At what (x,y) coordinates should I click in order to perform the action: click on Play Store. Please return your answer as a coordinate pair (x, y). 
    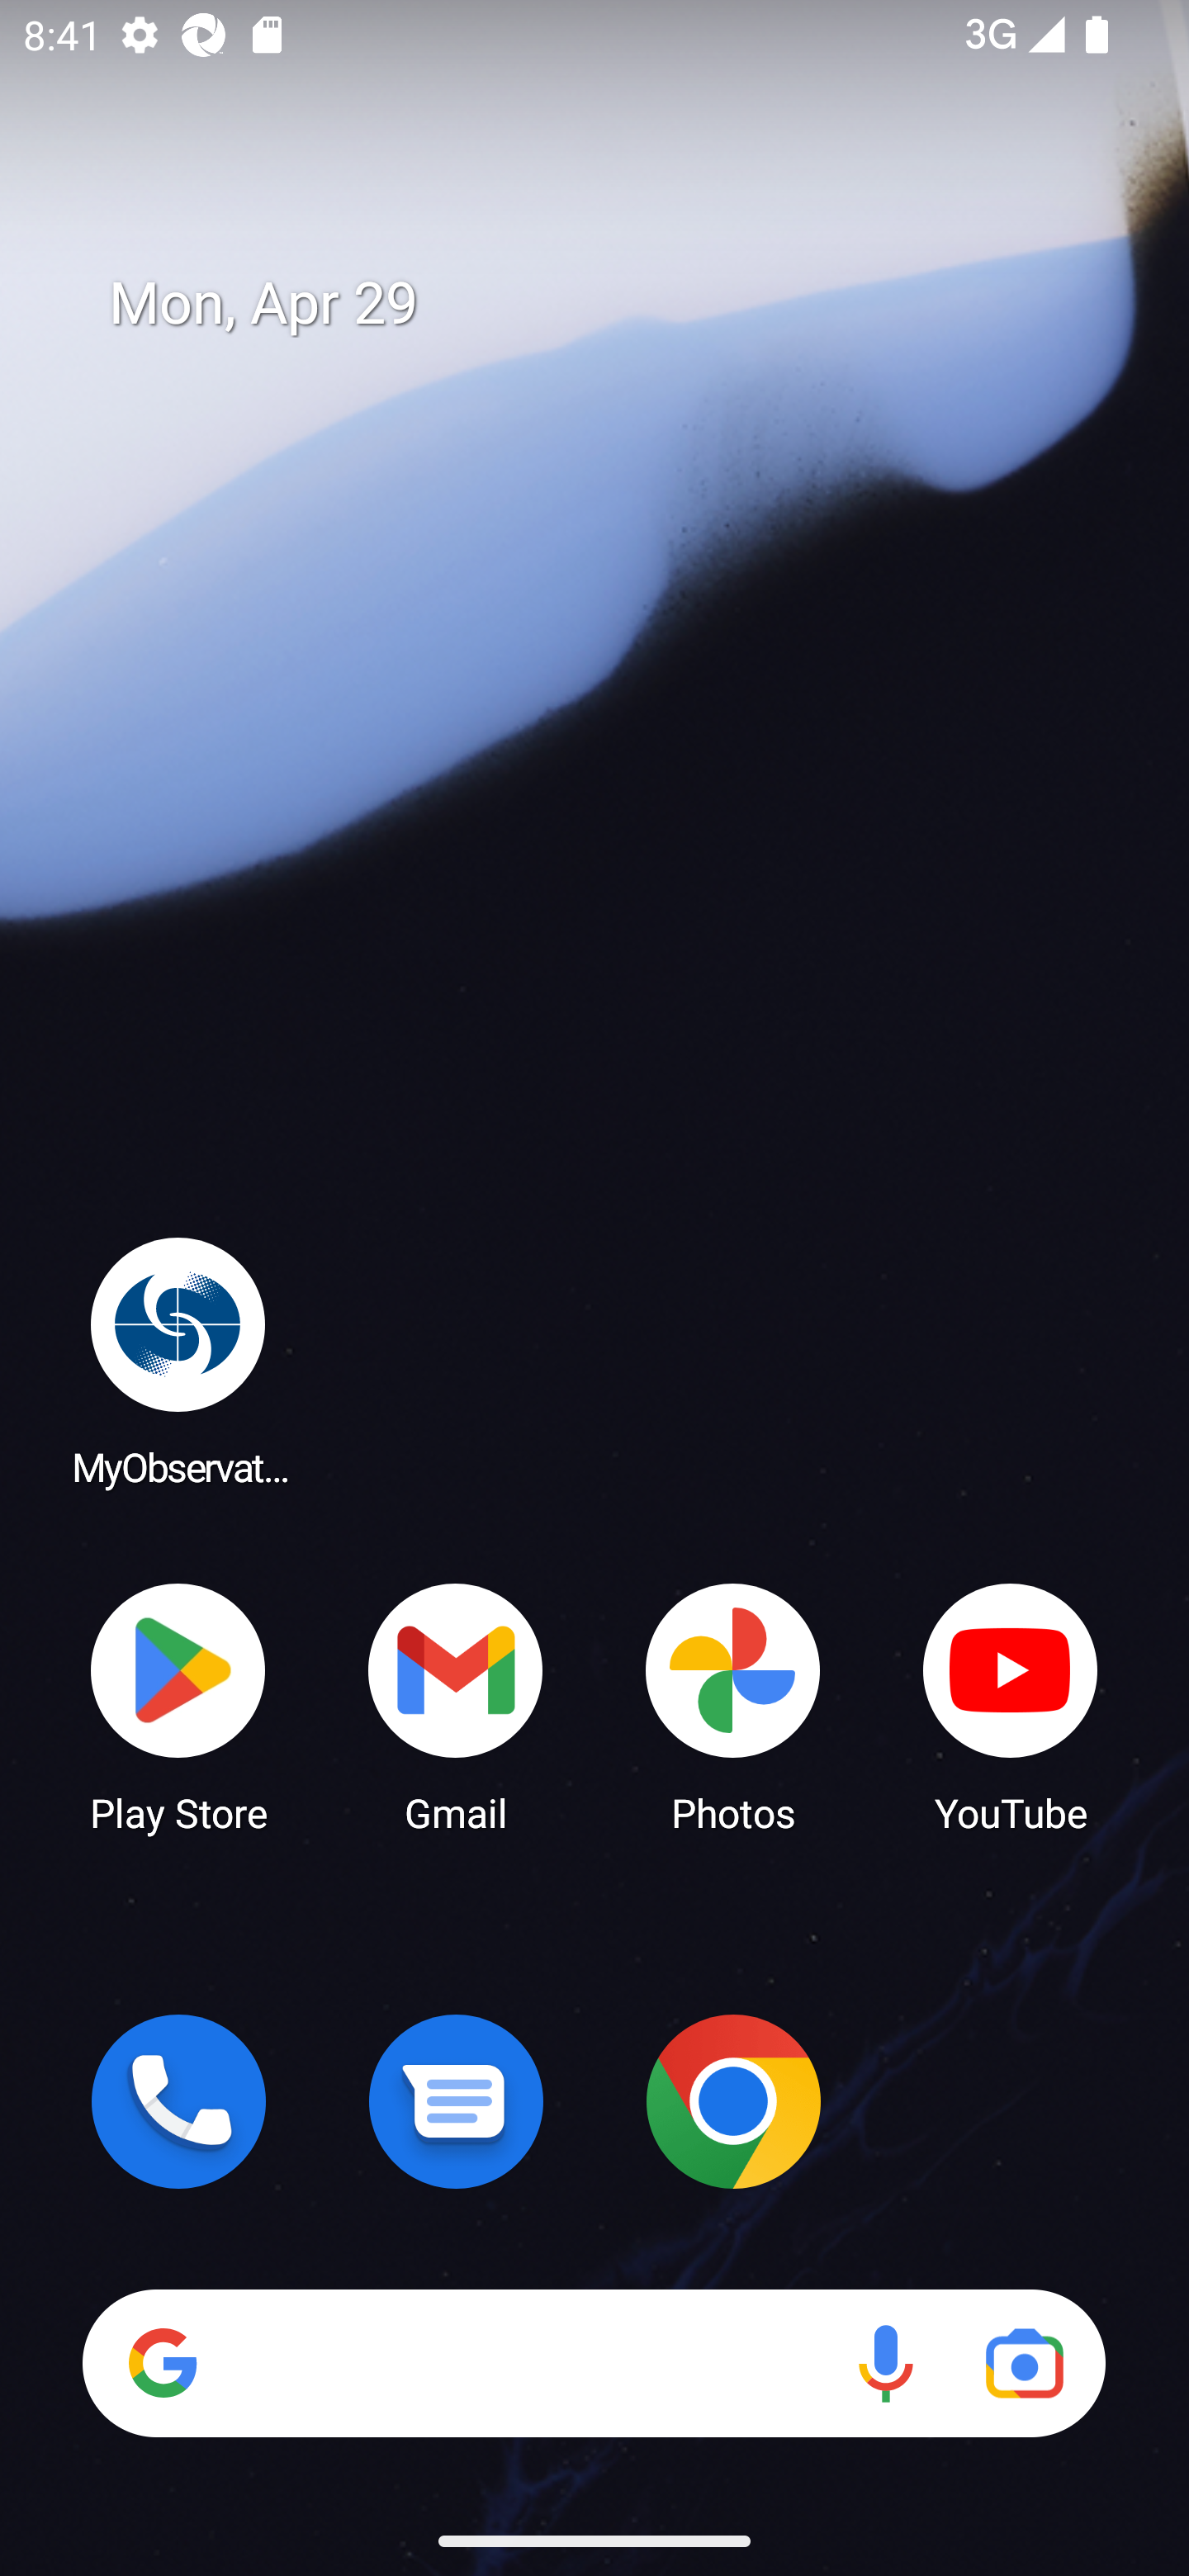
    Looking at the image, I should click on (178, 1706).